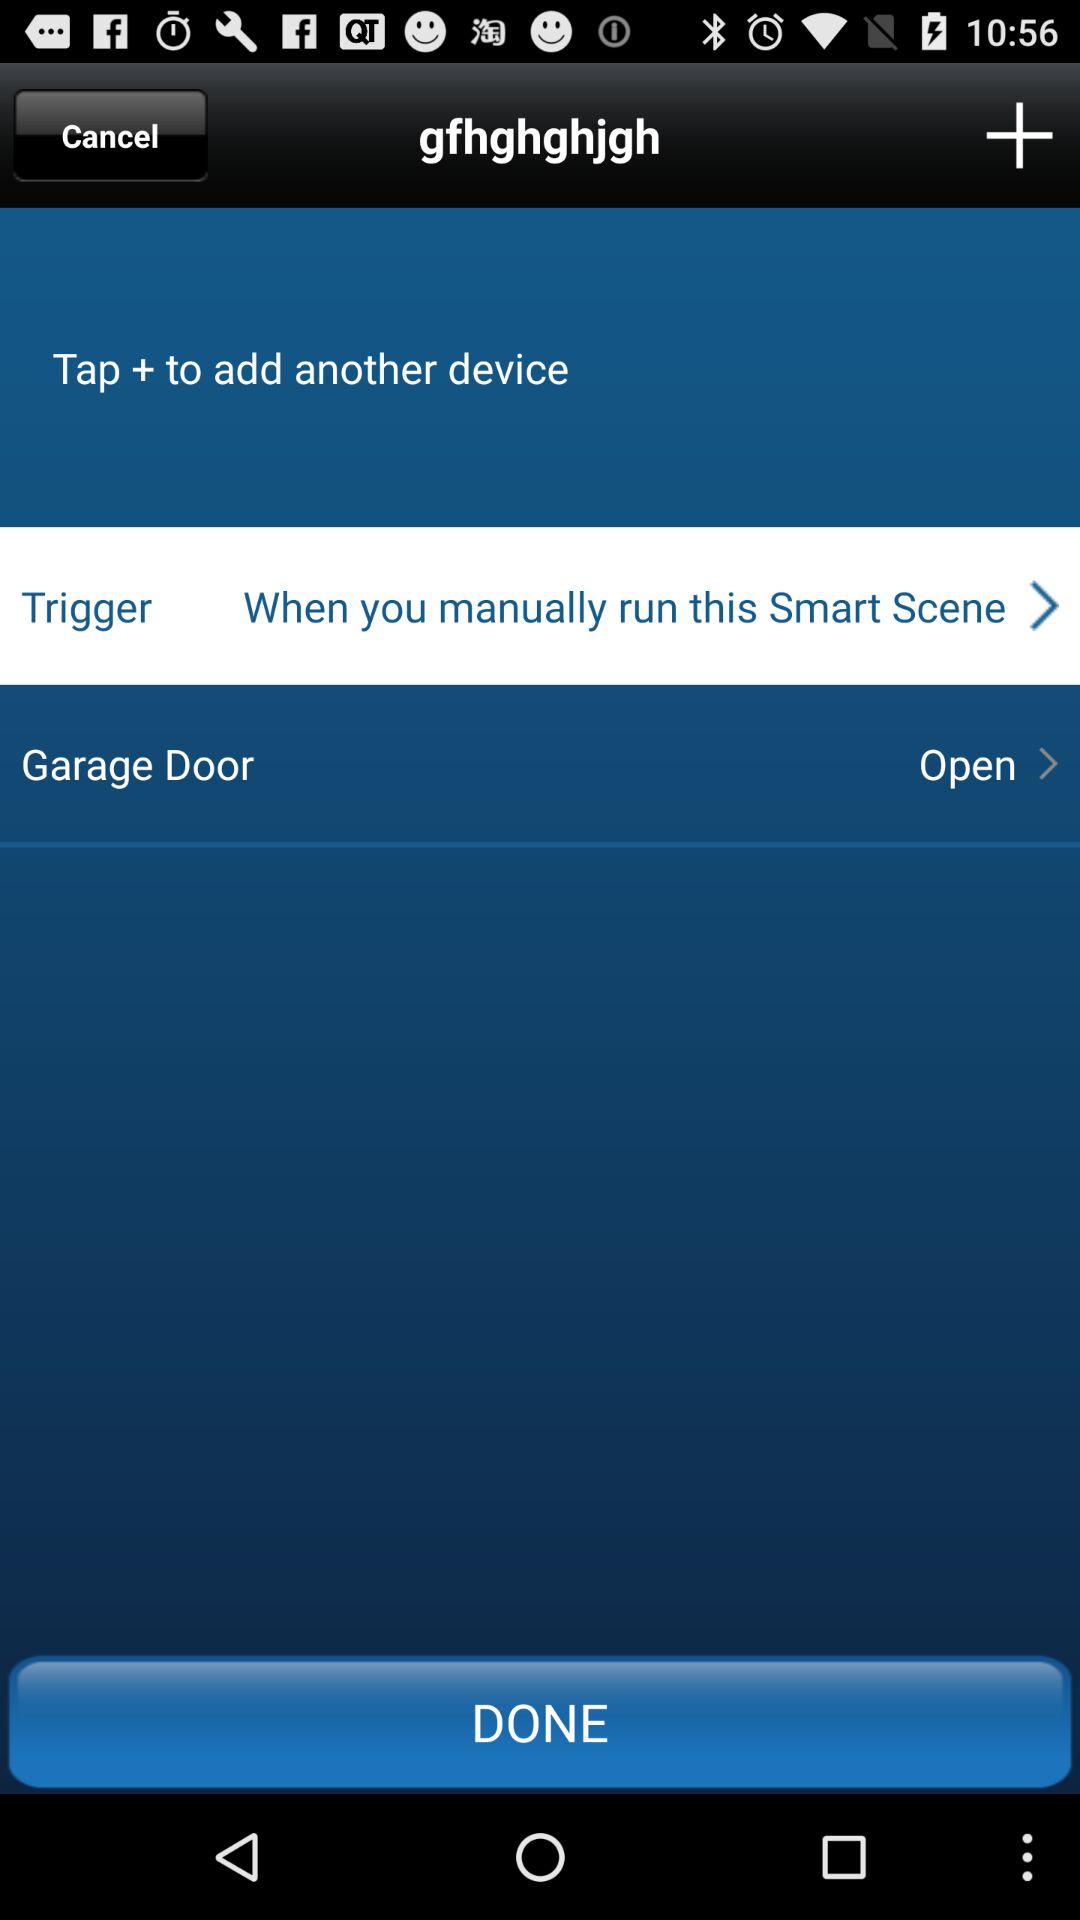 The image size is (1080, 1920). I want to click on select item below garage door item, so click(540, 1721).